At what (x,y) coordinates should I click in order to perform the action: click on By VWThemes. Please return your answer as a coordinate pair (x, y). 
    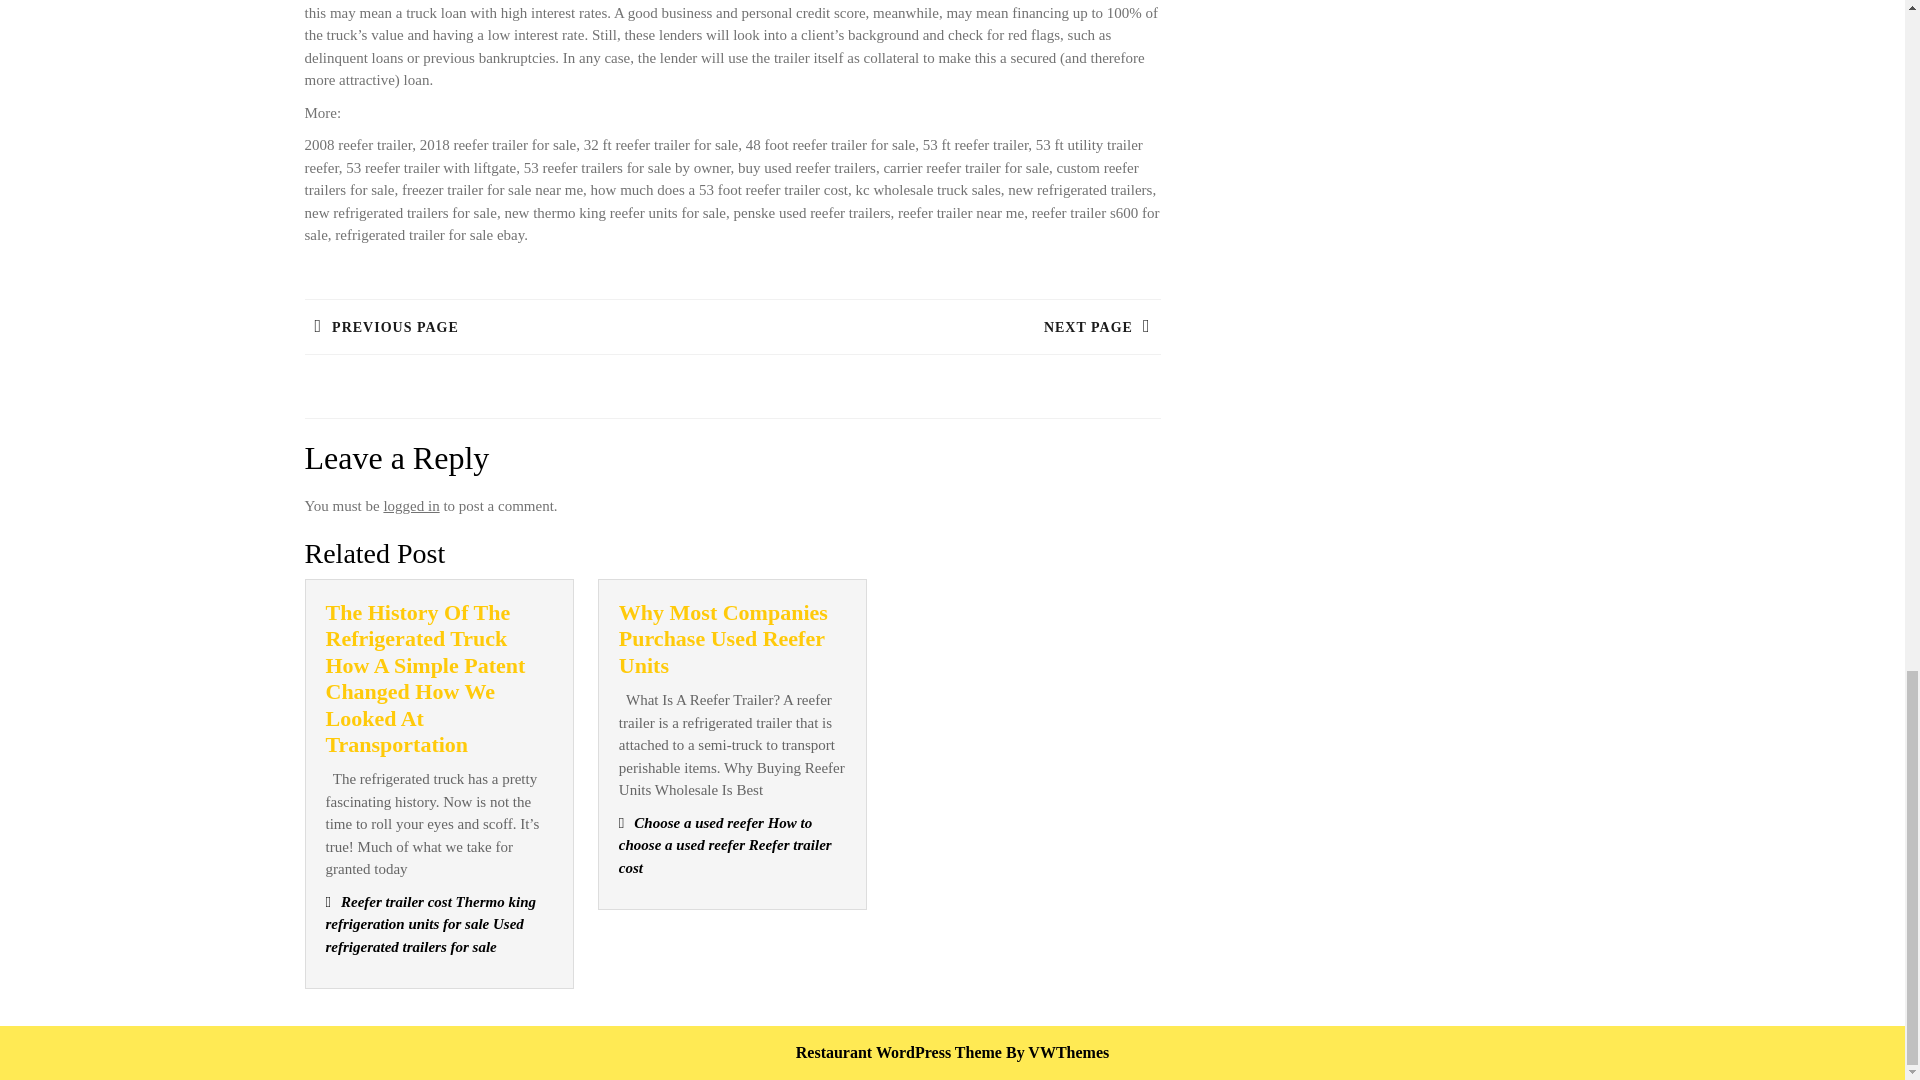
    Looking at the image, I should click on (410, 506).